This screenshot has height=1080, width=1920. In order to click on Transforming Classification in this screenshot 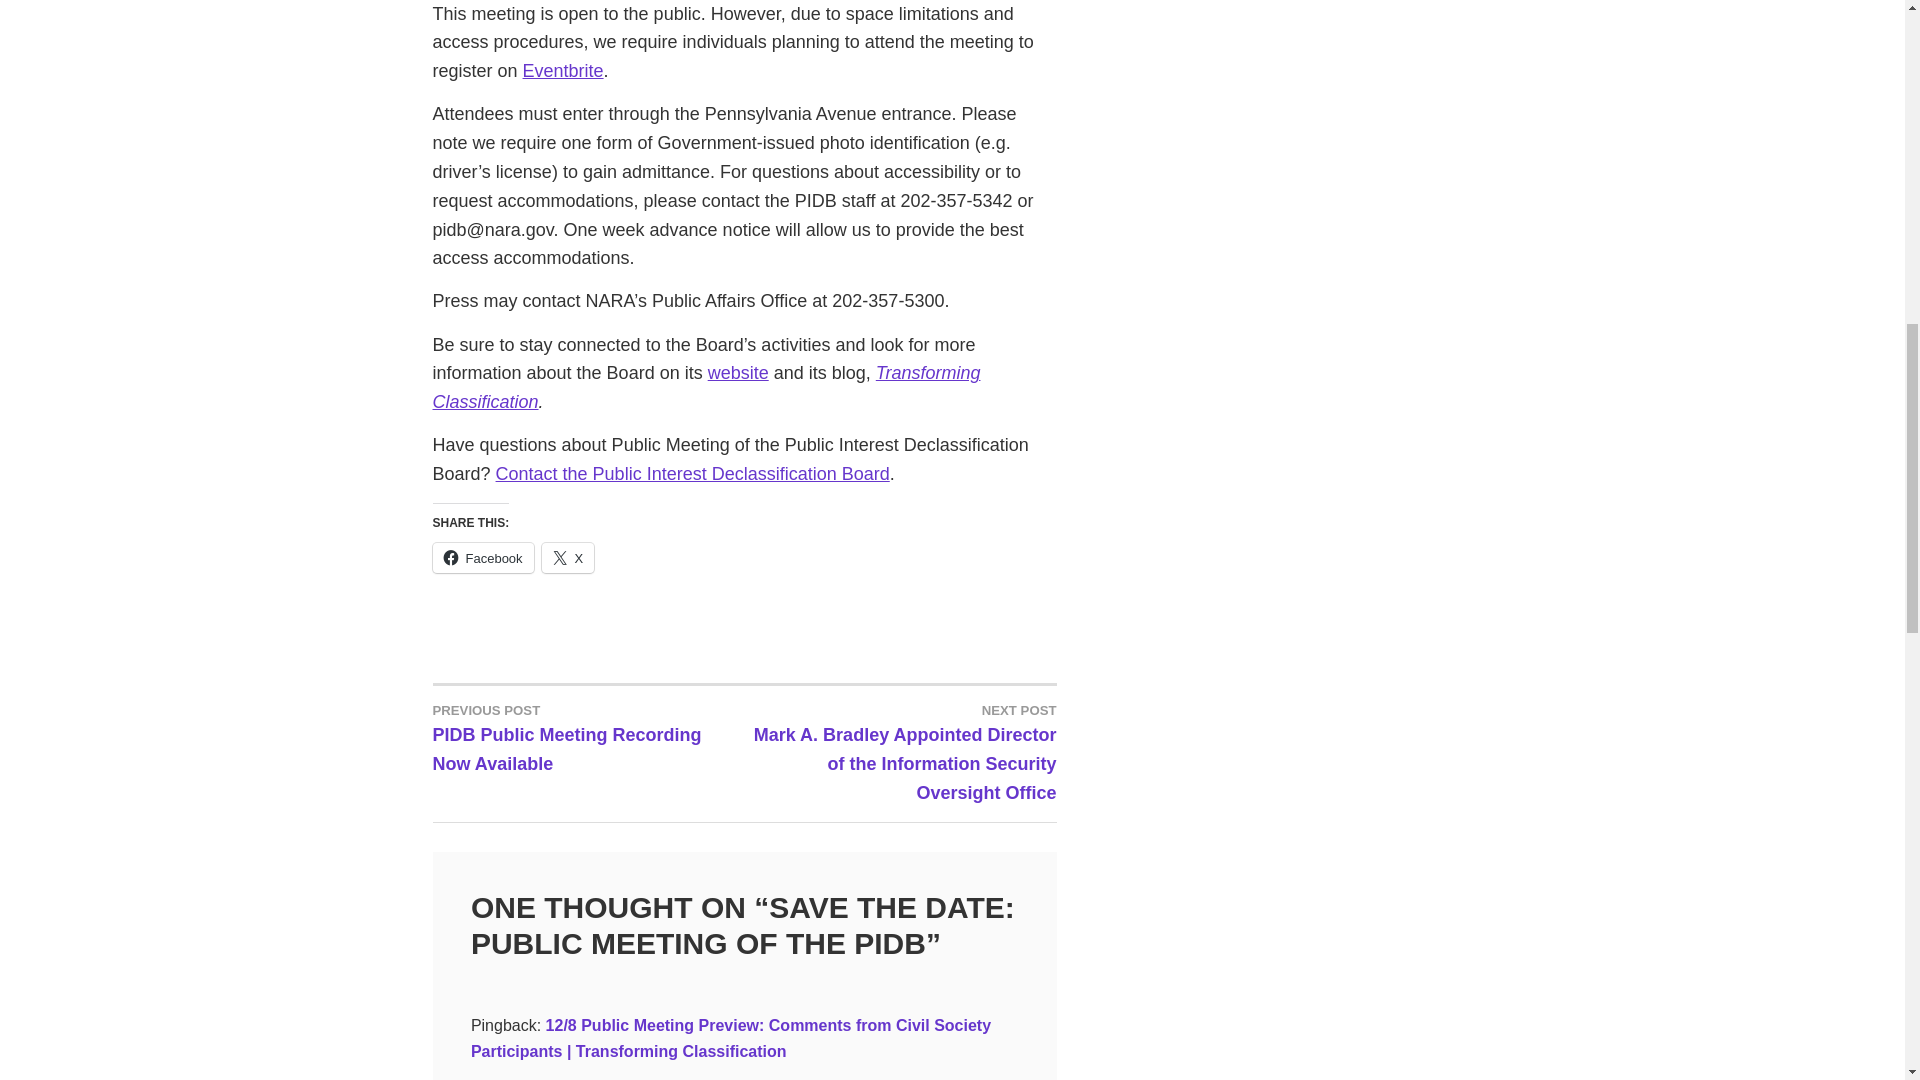, I will do `click(692, 474)`.